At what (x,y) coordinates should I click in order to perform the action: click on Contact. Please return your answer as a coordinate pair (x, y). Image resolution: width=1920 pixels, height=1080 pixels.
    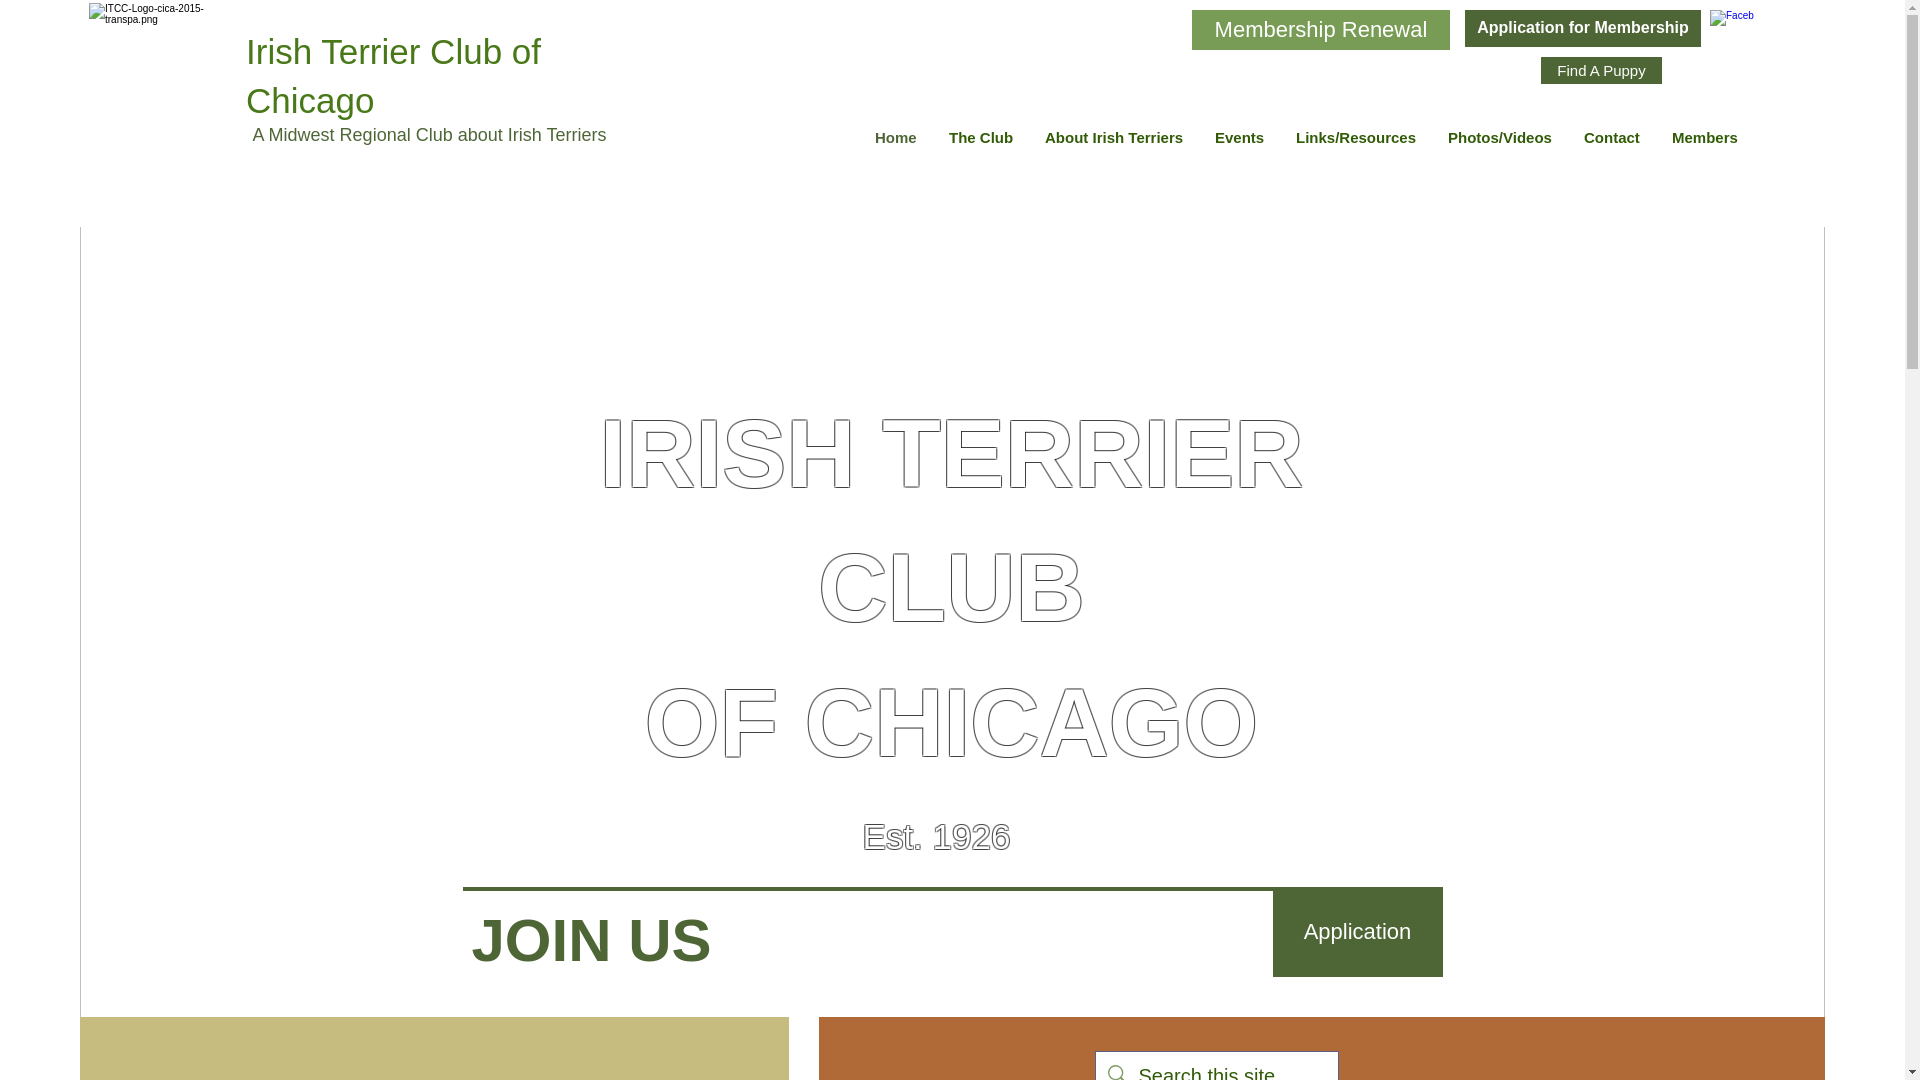
    Looking at the image, I should click on (1612, 138).